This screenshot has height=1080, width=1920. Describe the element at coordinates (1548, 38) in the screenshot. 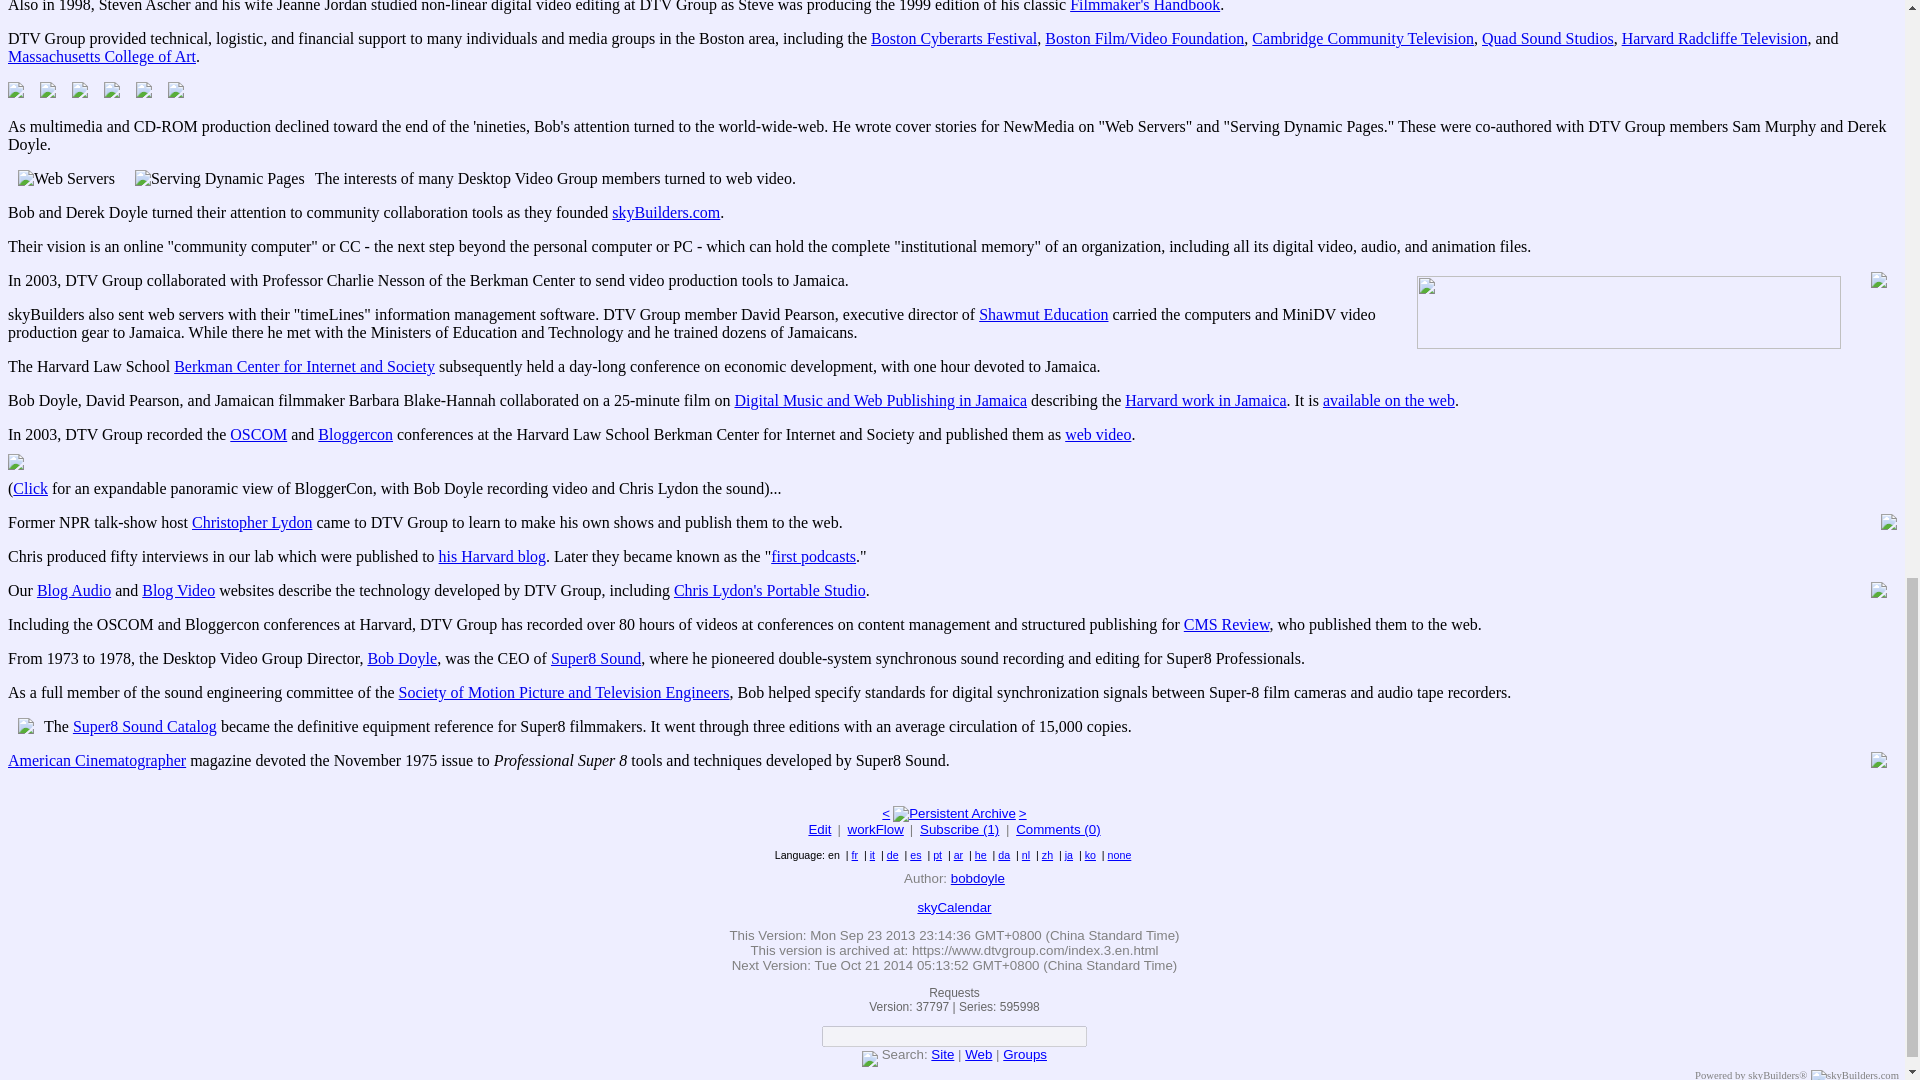

I see `Quad Sound Studios` at that location.